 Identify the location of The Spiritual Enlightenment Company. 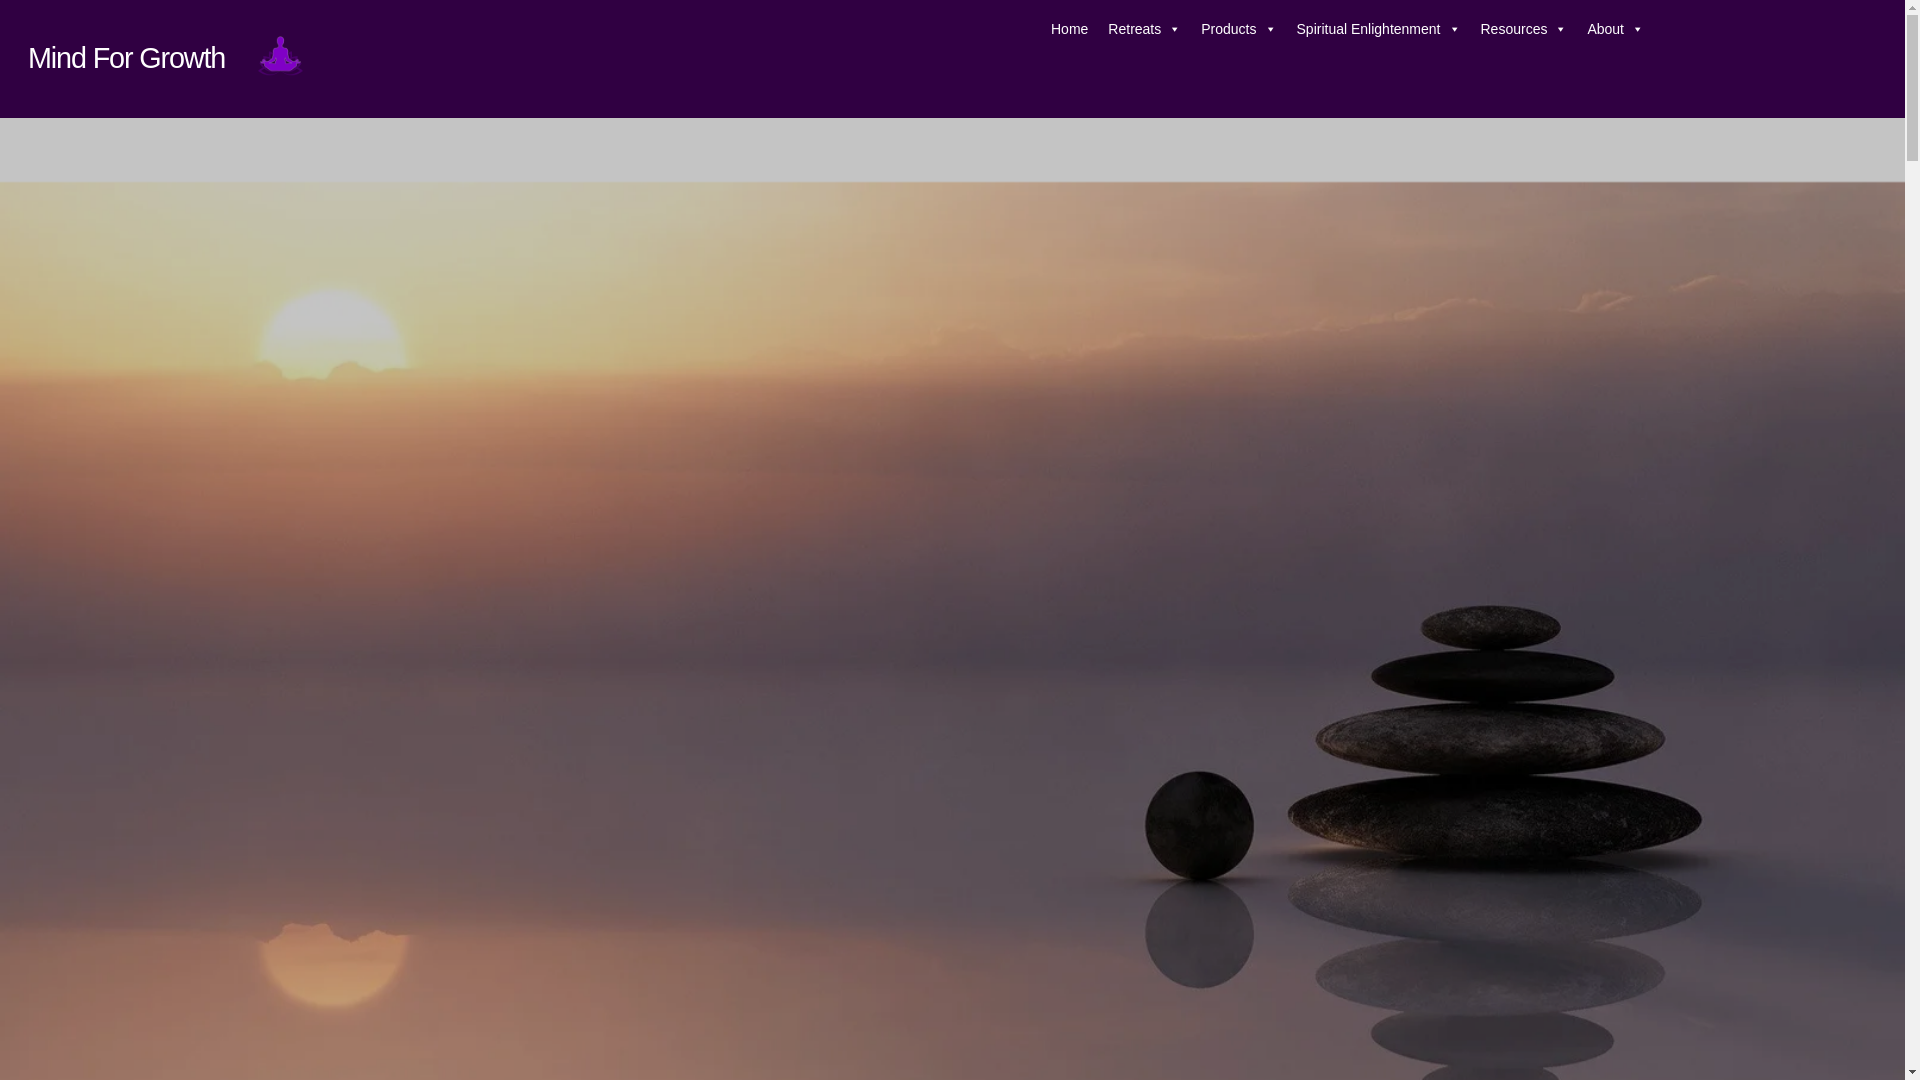
(280, 57).